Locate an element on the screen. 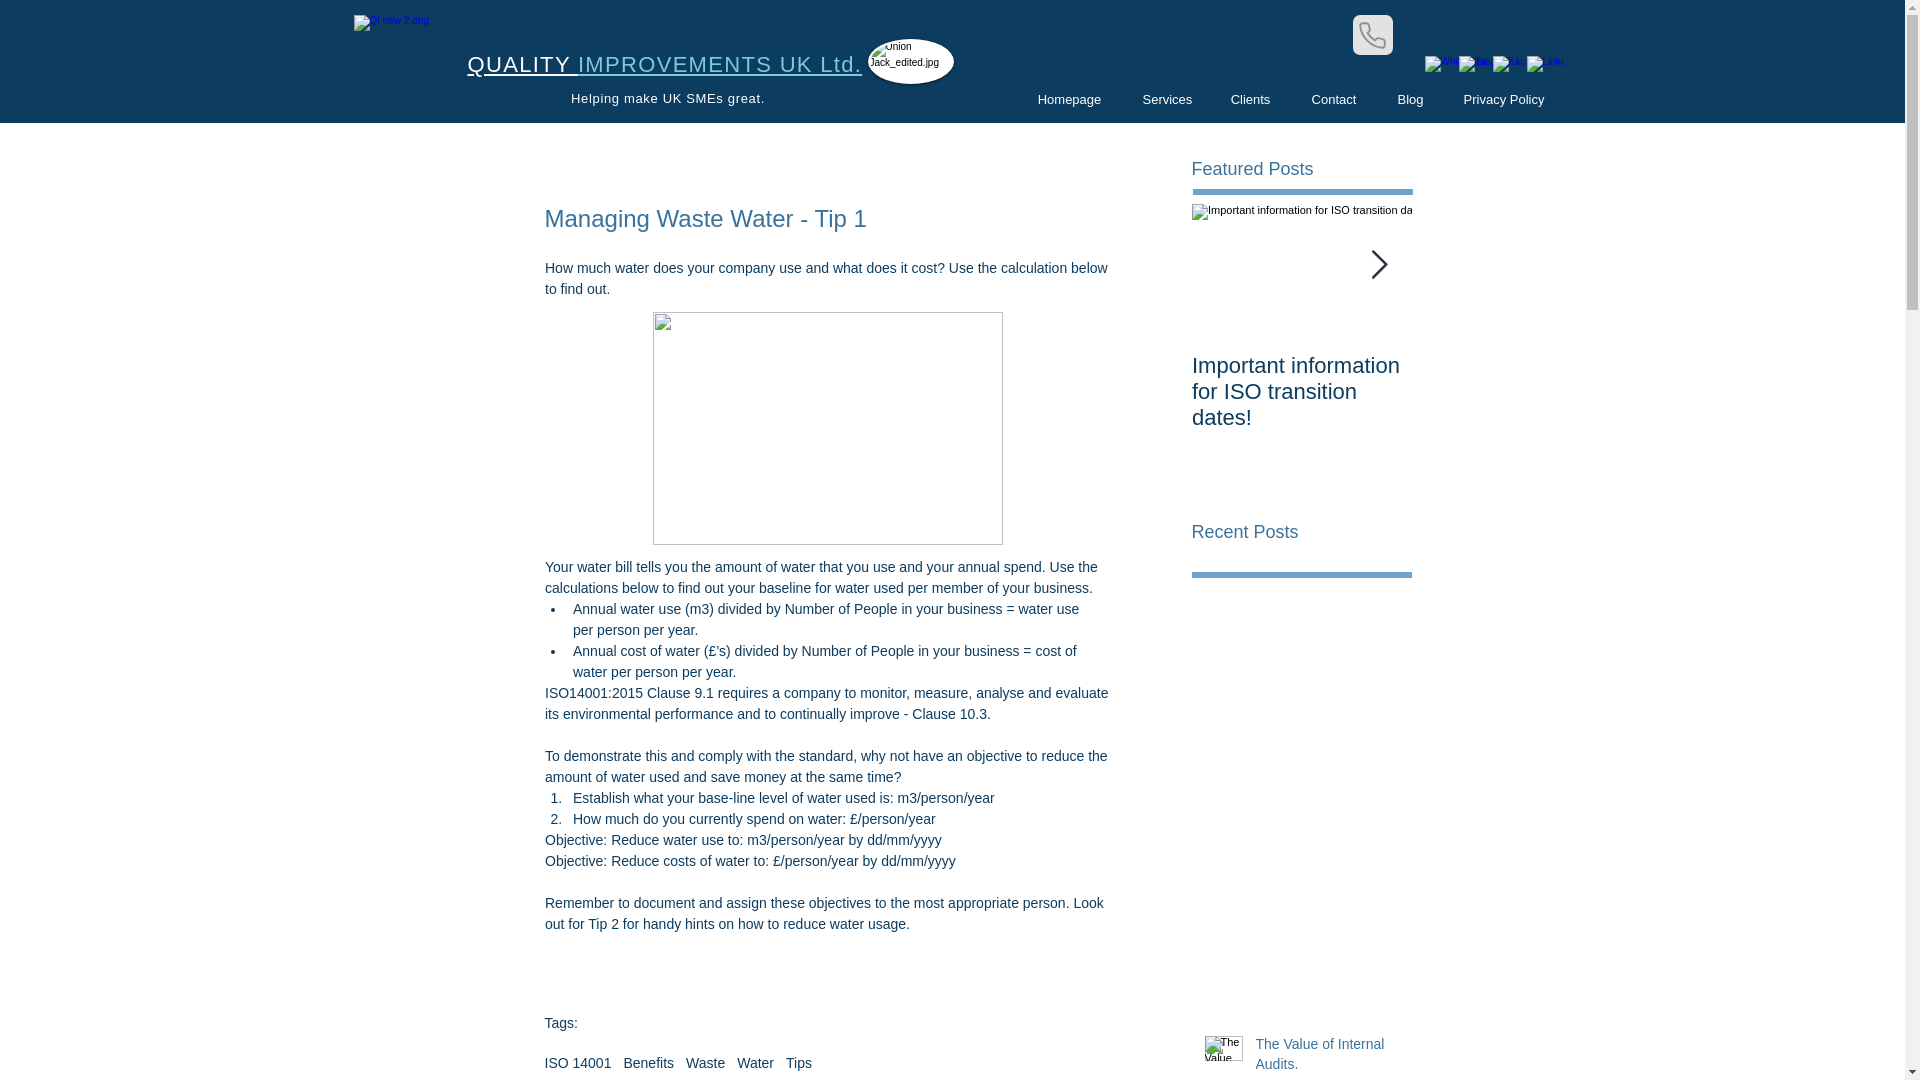 This screenshot has height=1080, width=1920. Homepage is located at coordinates (1068, 99).